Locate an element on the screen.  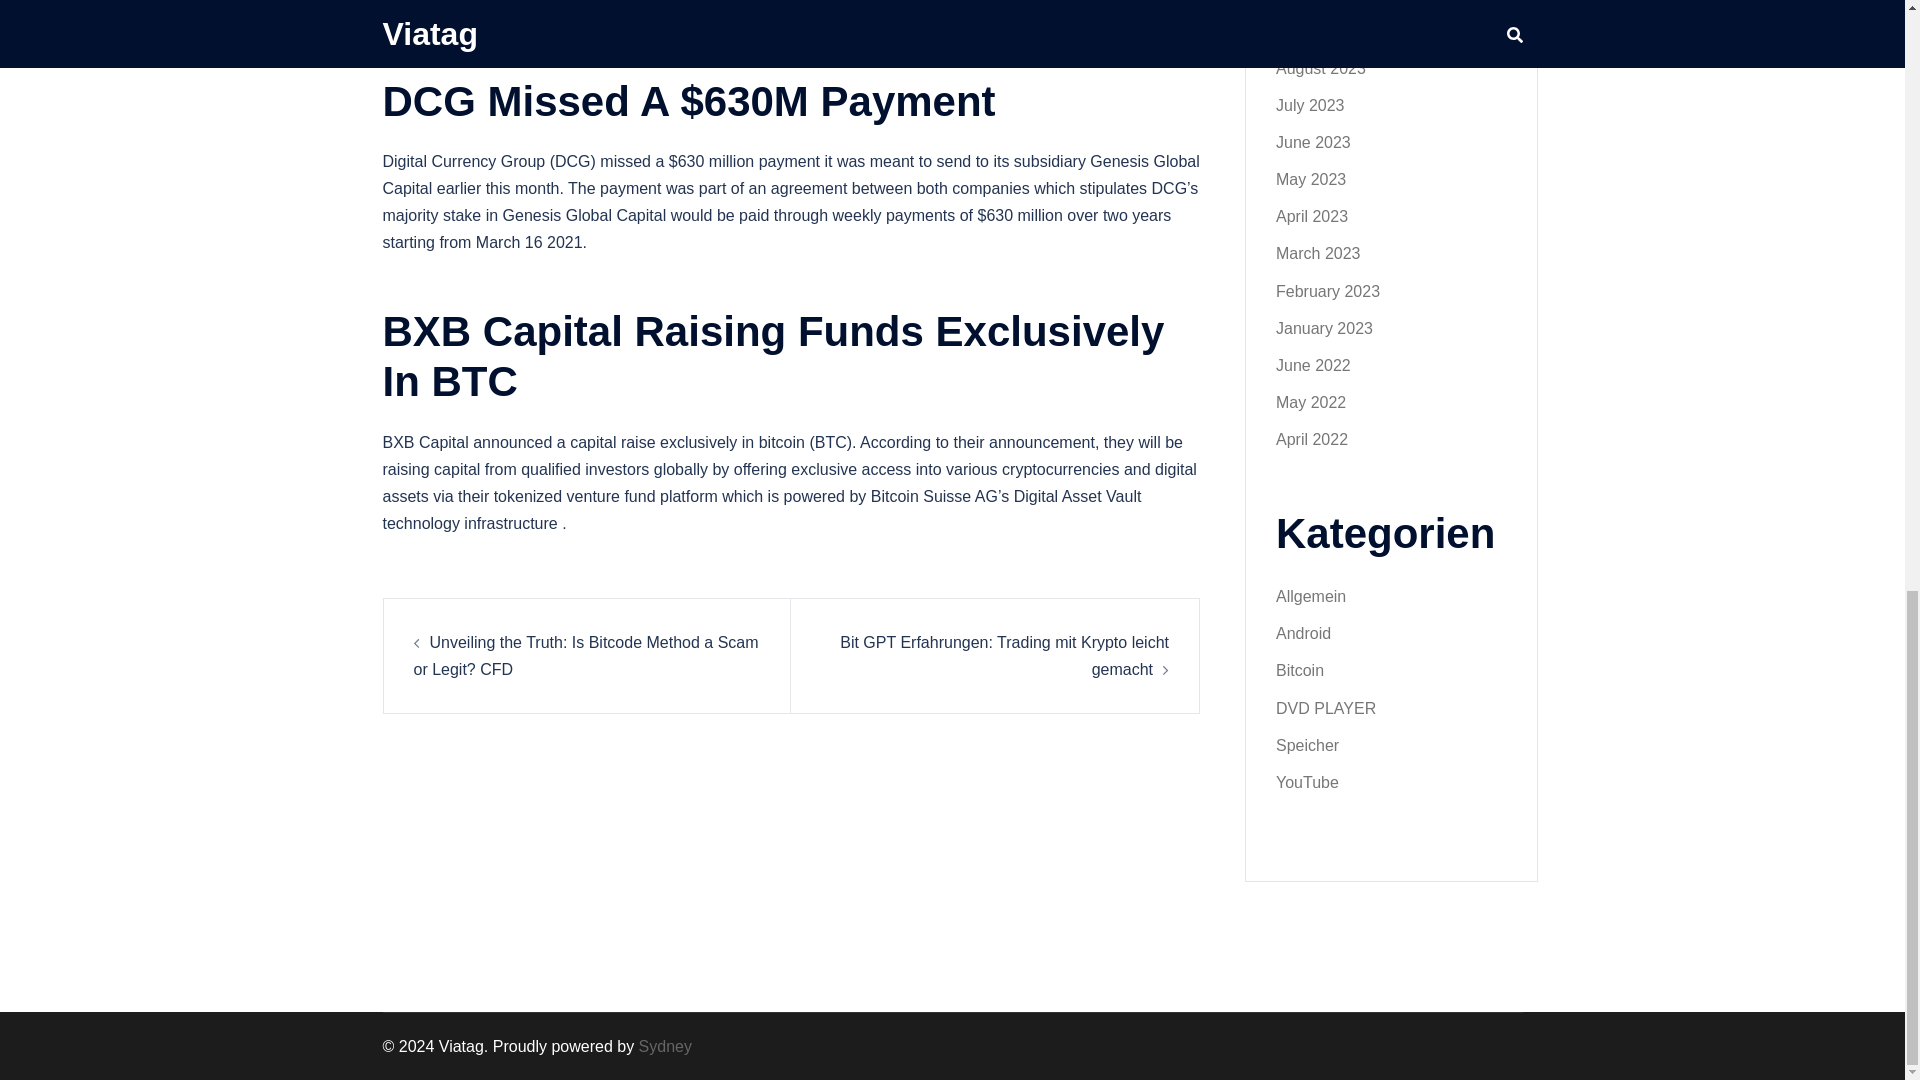
Bitcoin is located at coordinates (1300, 670).